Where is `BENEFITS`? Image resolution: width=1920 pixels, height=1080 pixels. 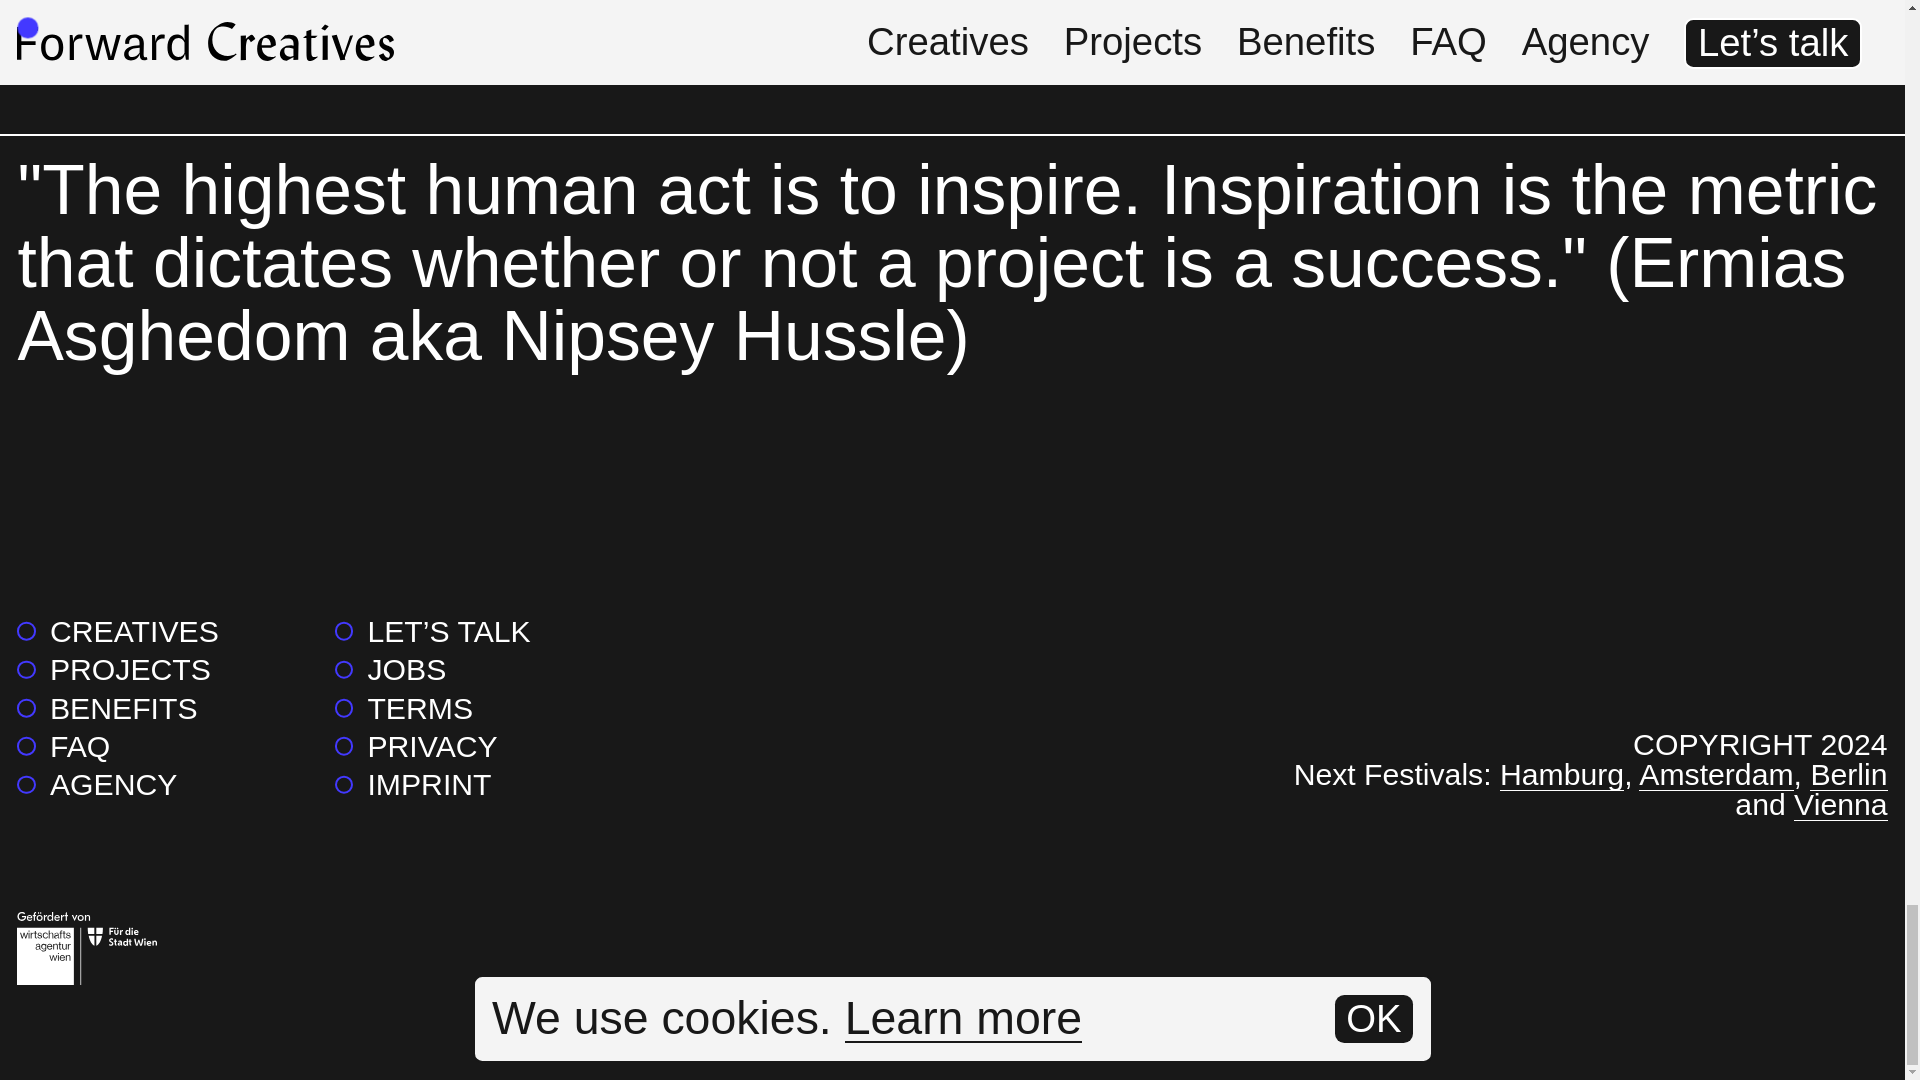
BENEFITS is located at coordinates (107, 708).